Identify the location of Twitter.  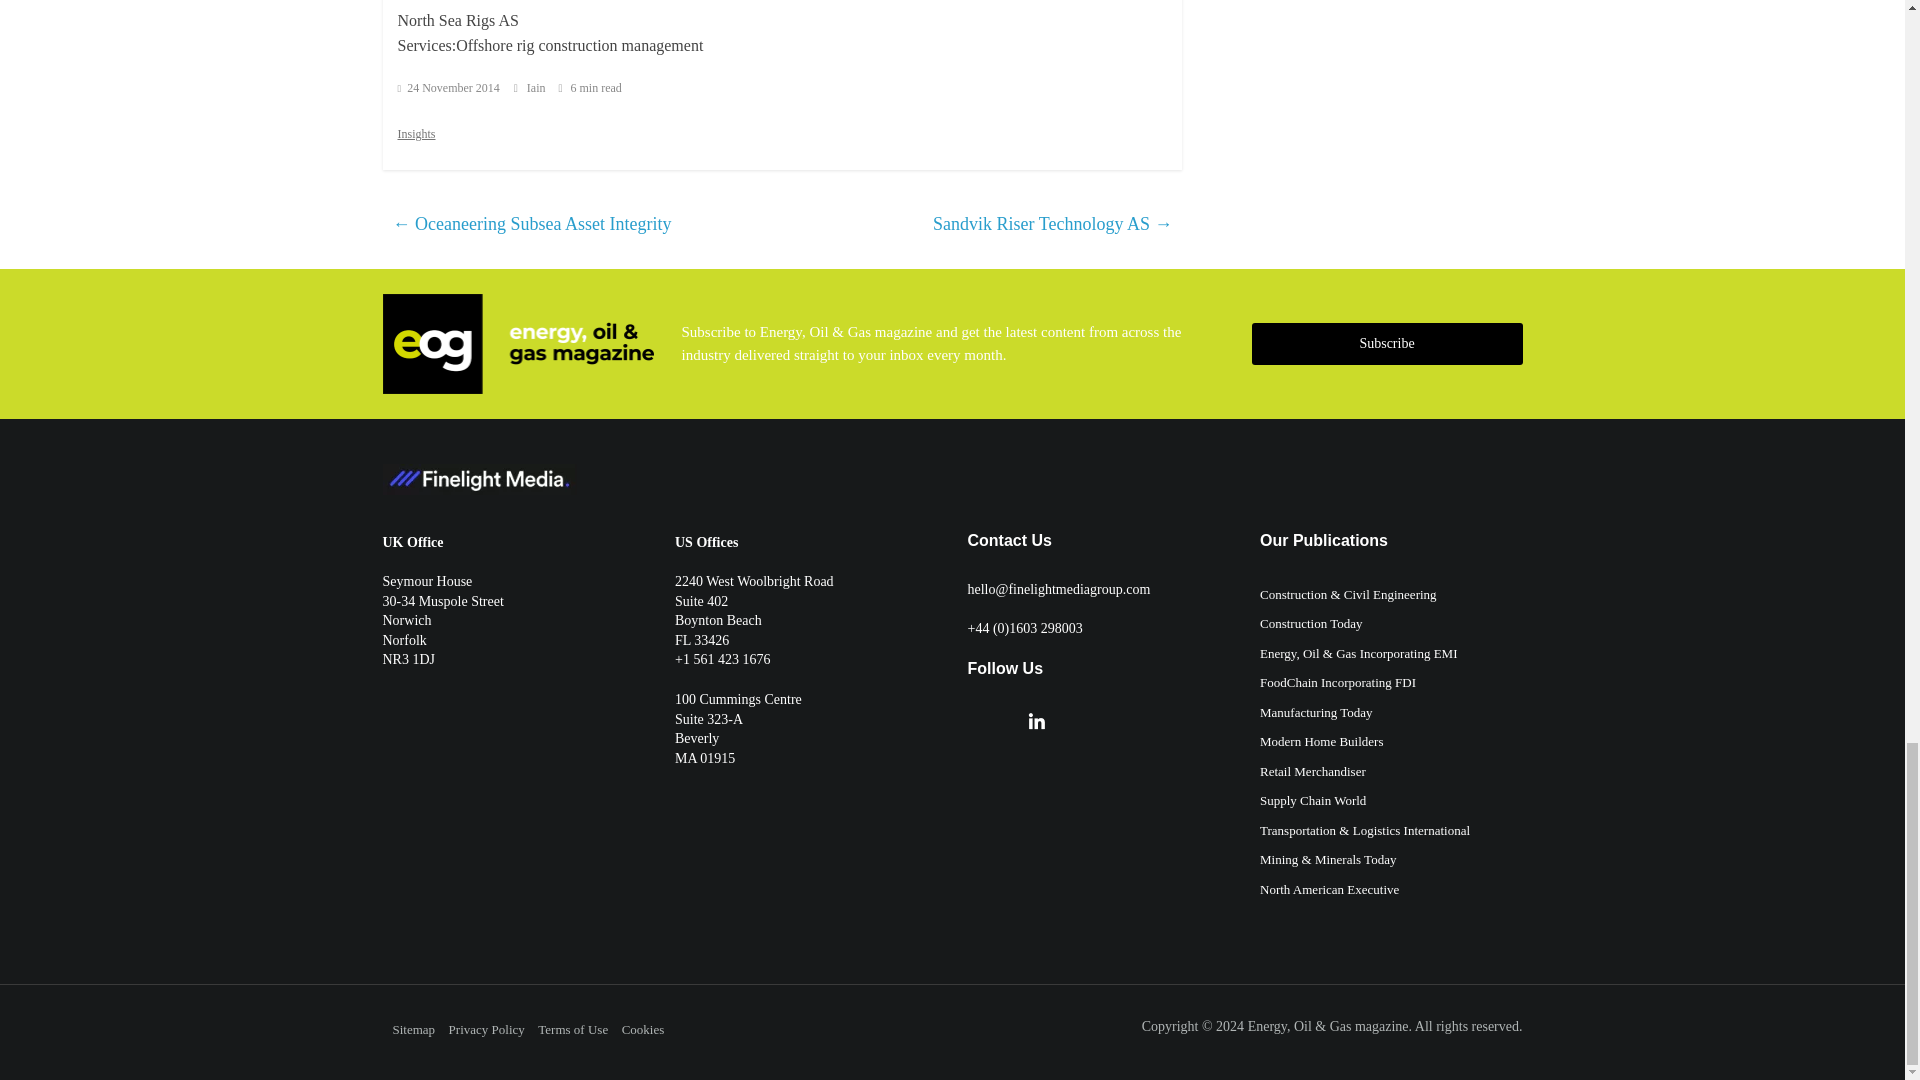
(976, 721).